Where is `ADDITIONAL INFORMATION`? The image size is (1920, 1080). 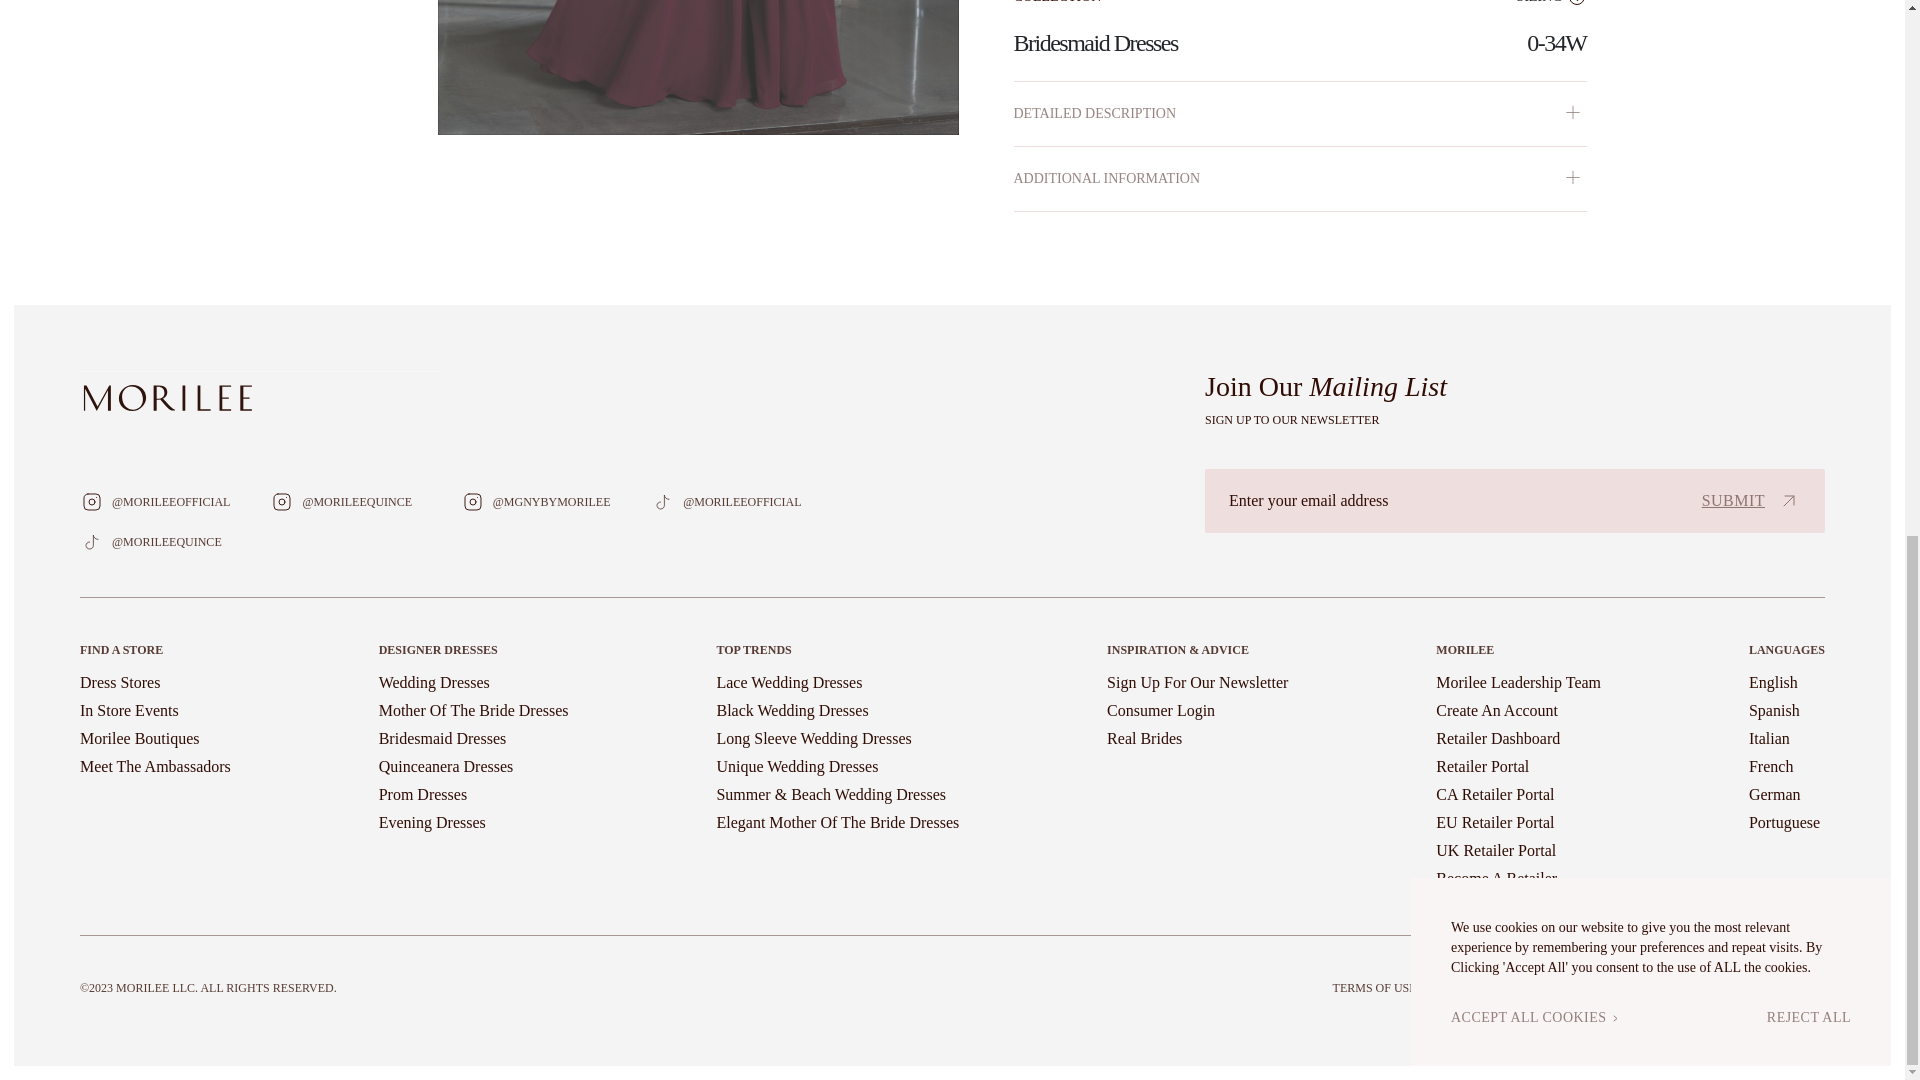
ADDITIONAL INFORMATION is located at coordinates (1300, 178).